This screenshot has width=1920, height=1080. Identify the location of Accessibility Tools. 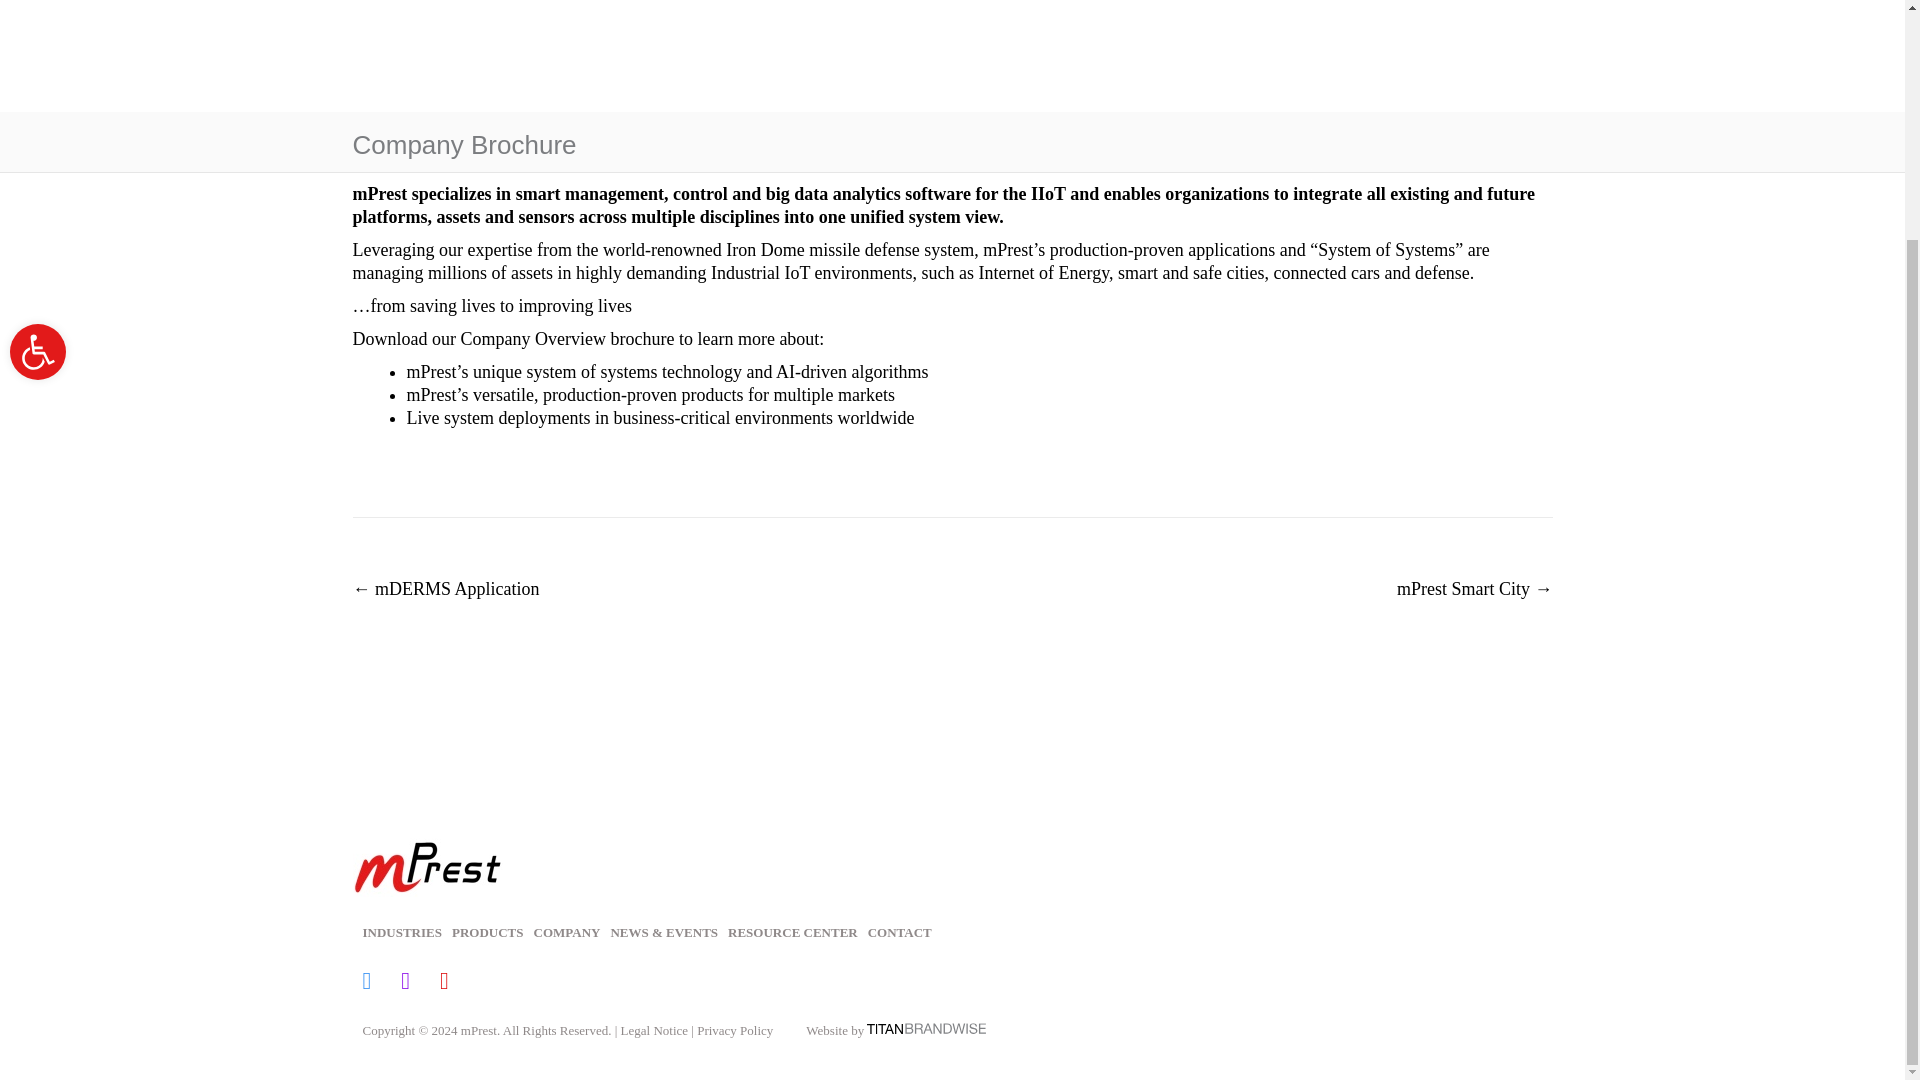
(406, 932).